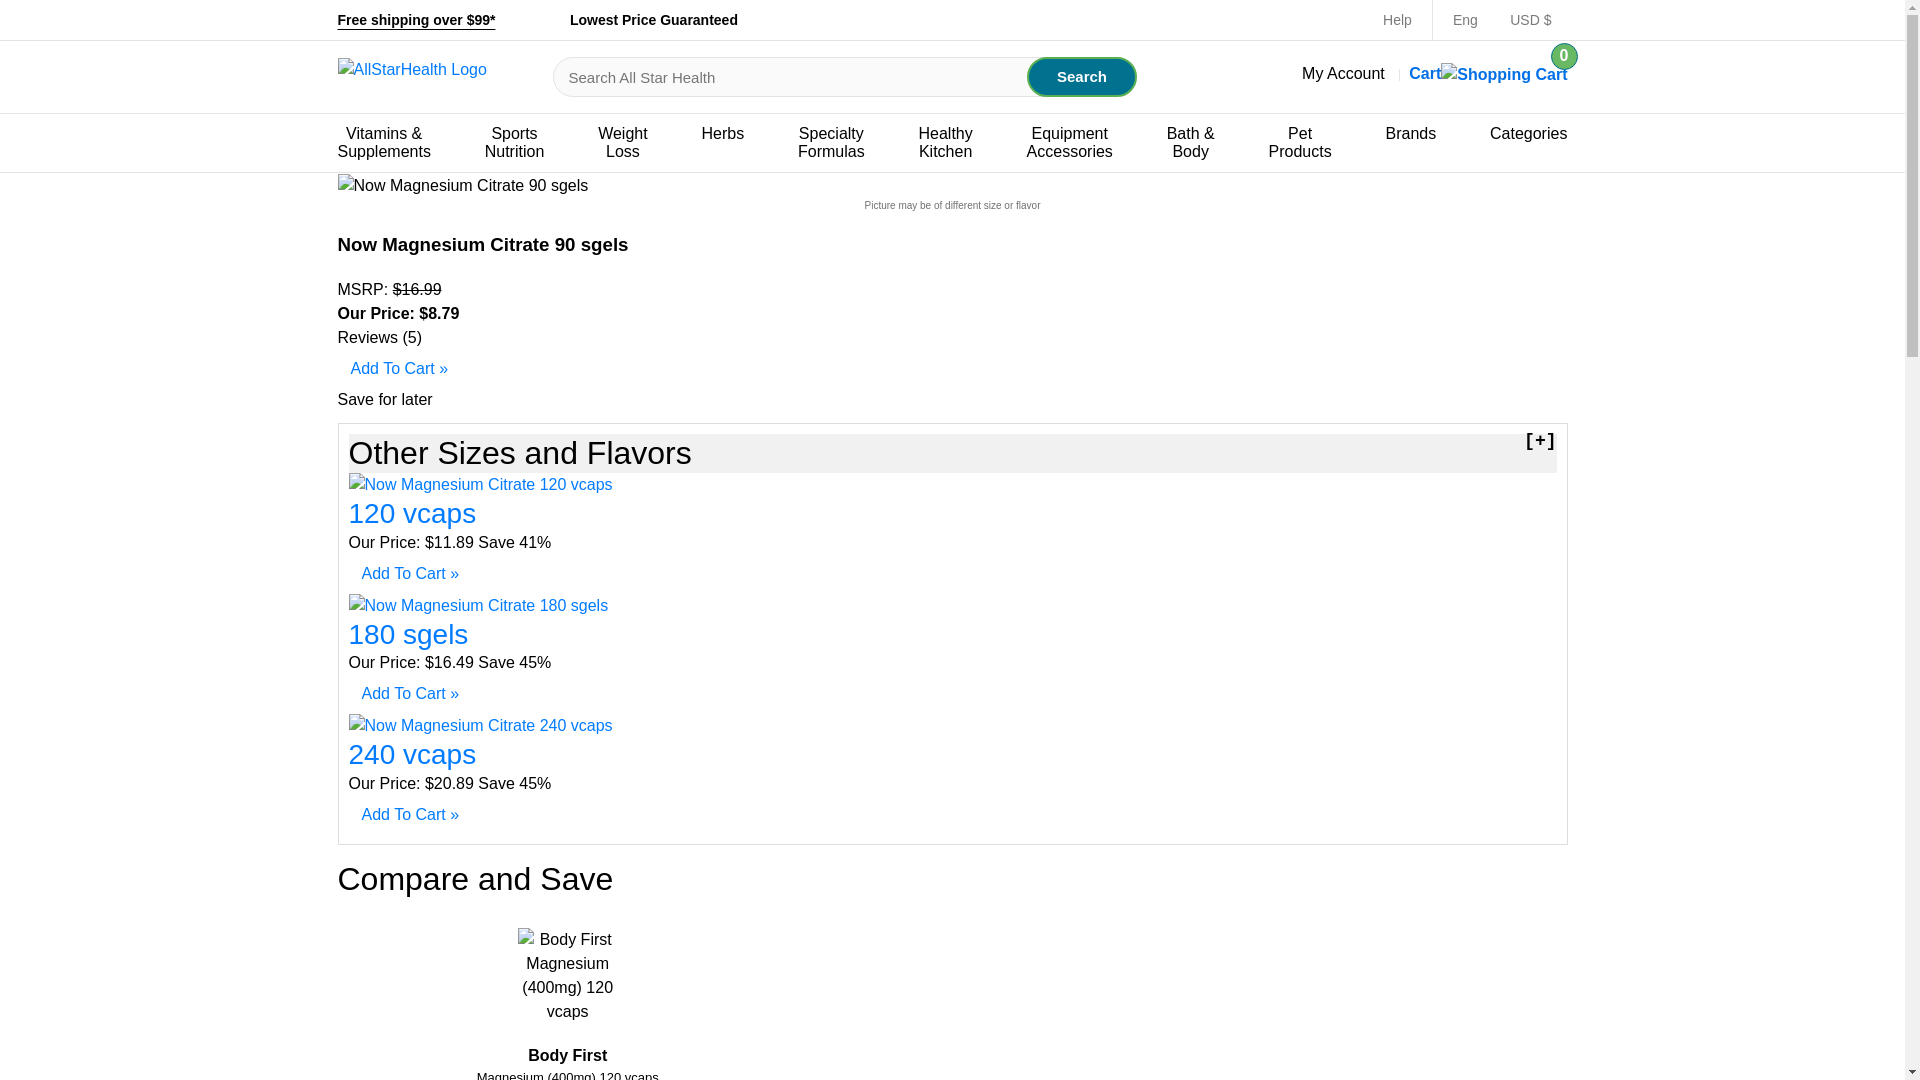  Describe the element at coordinates (1082, 77) in the screenshot. I see `My Account` at that location.